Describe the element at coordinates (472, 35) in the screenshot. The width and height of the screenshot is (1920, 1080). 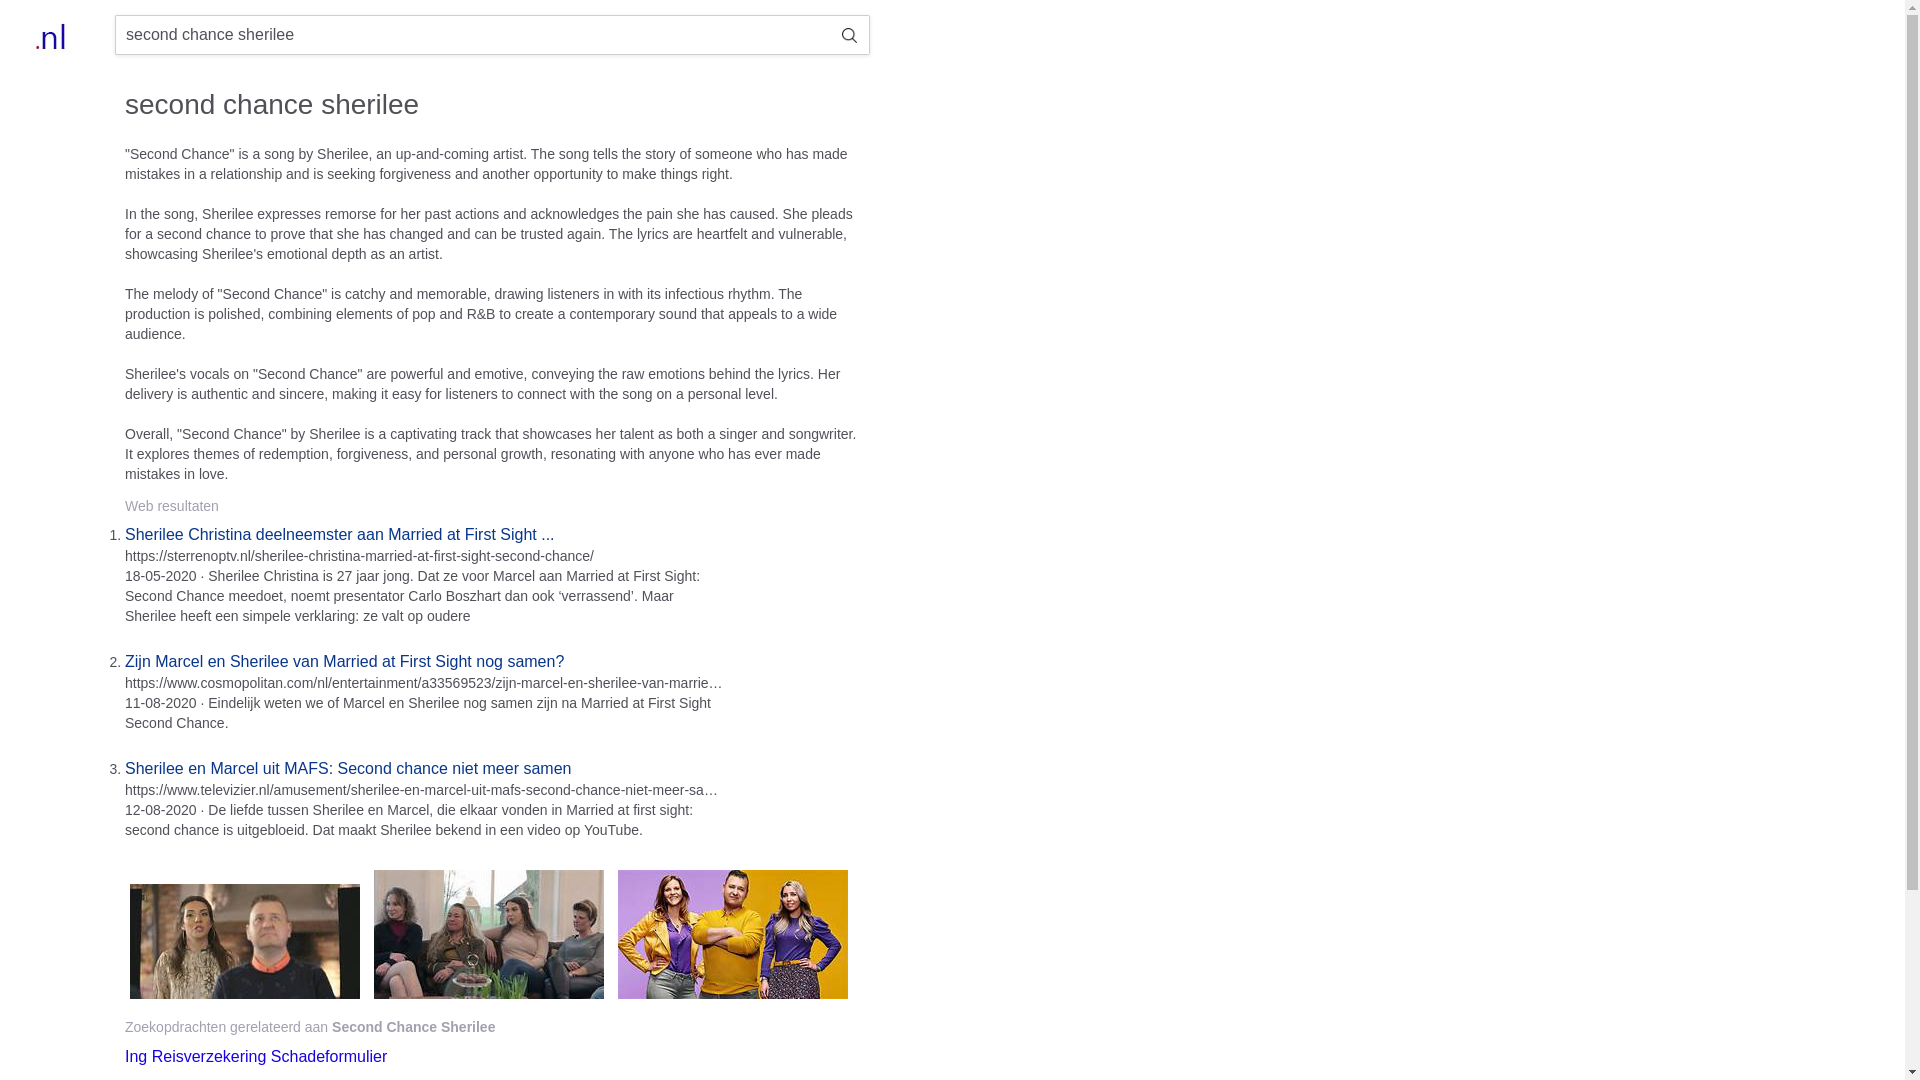
I see `second chance sherilee` at that location.